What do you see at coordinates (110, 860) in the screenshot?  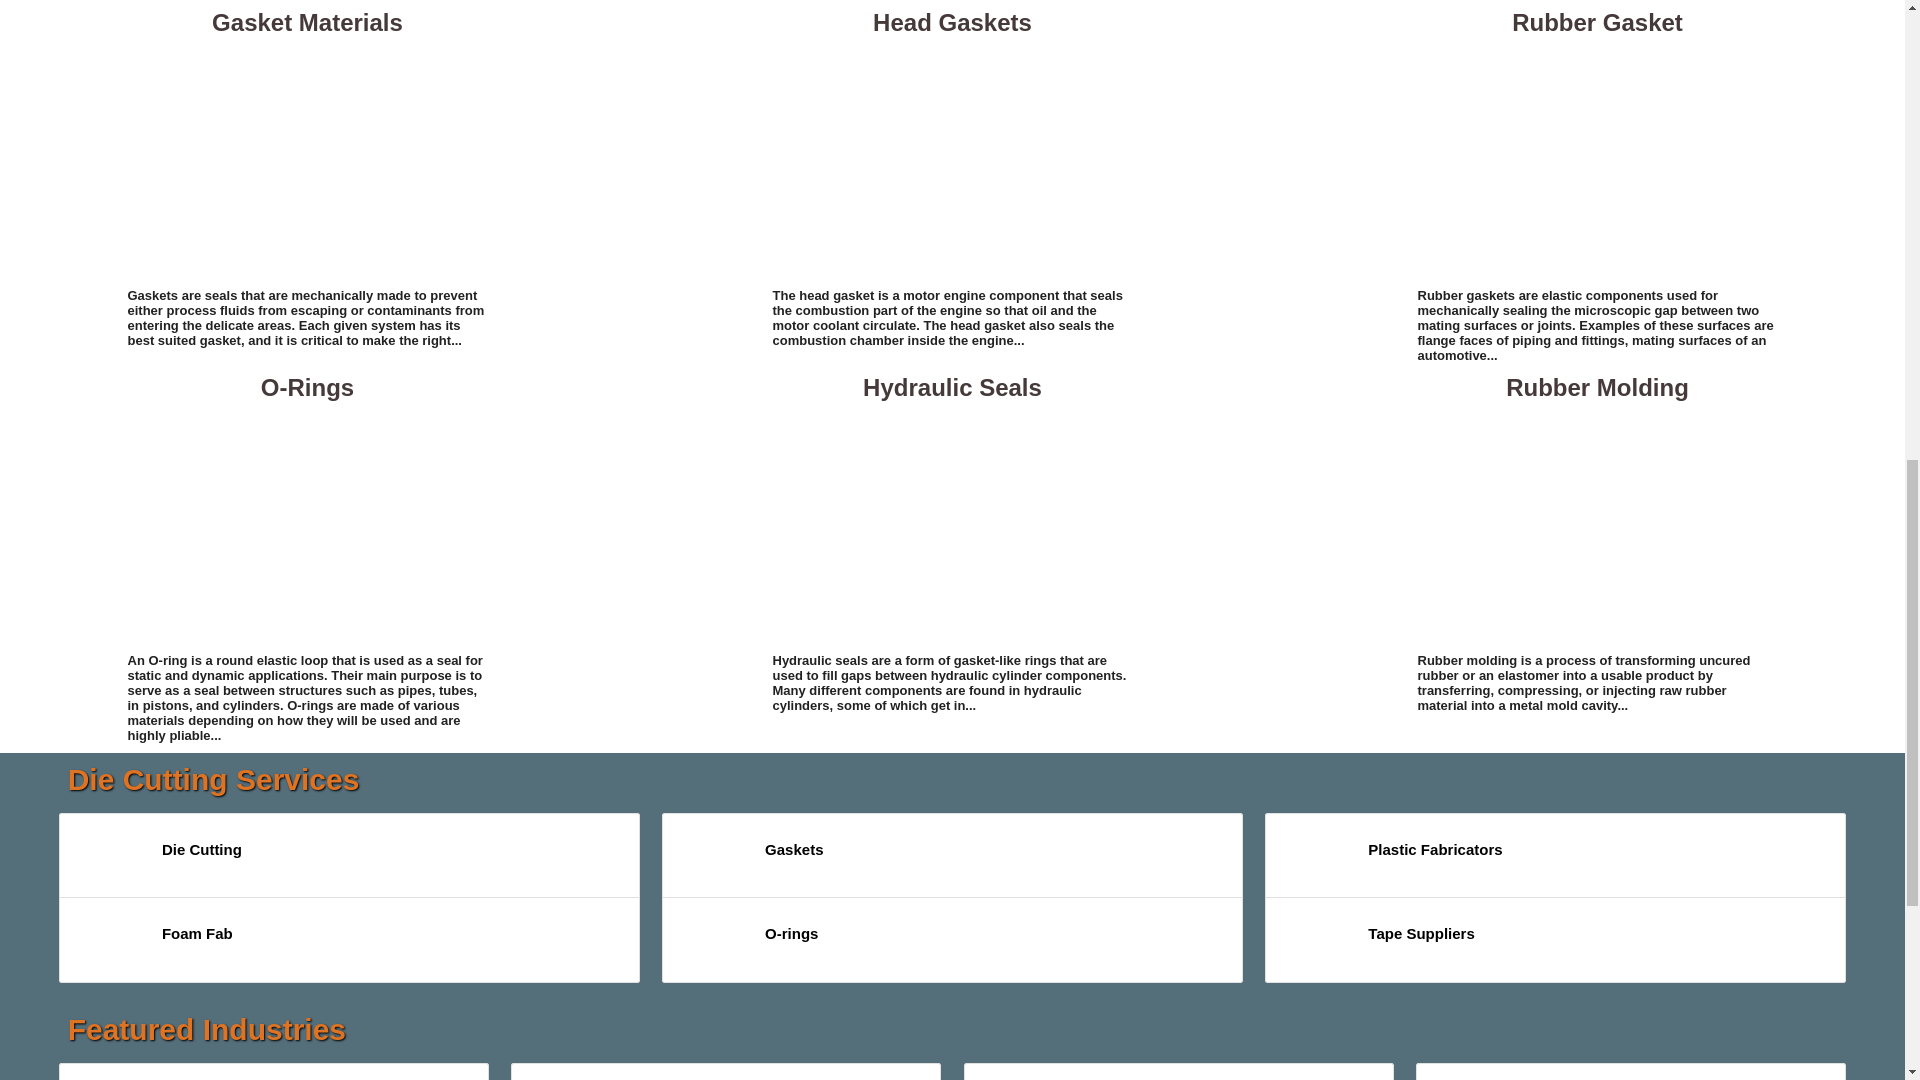 I see `Die Cutting` at bounding box center [110, 860].